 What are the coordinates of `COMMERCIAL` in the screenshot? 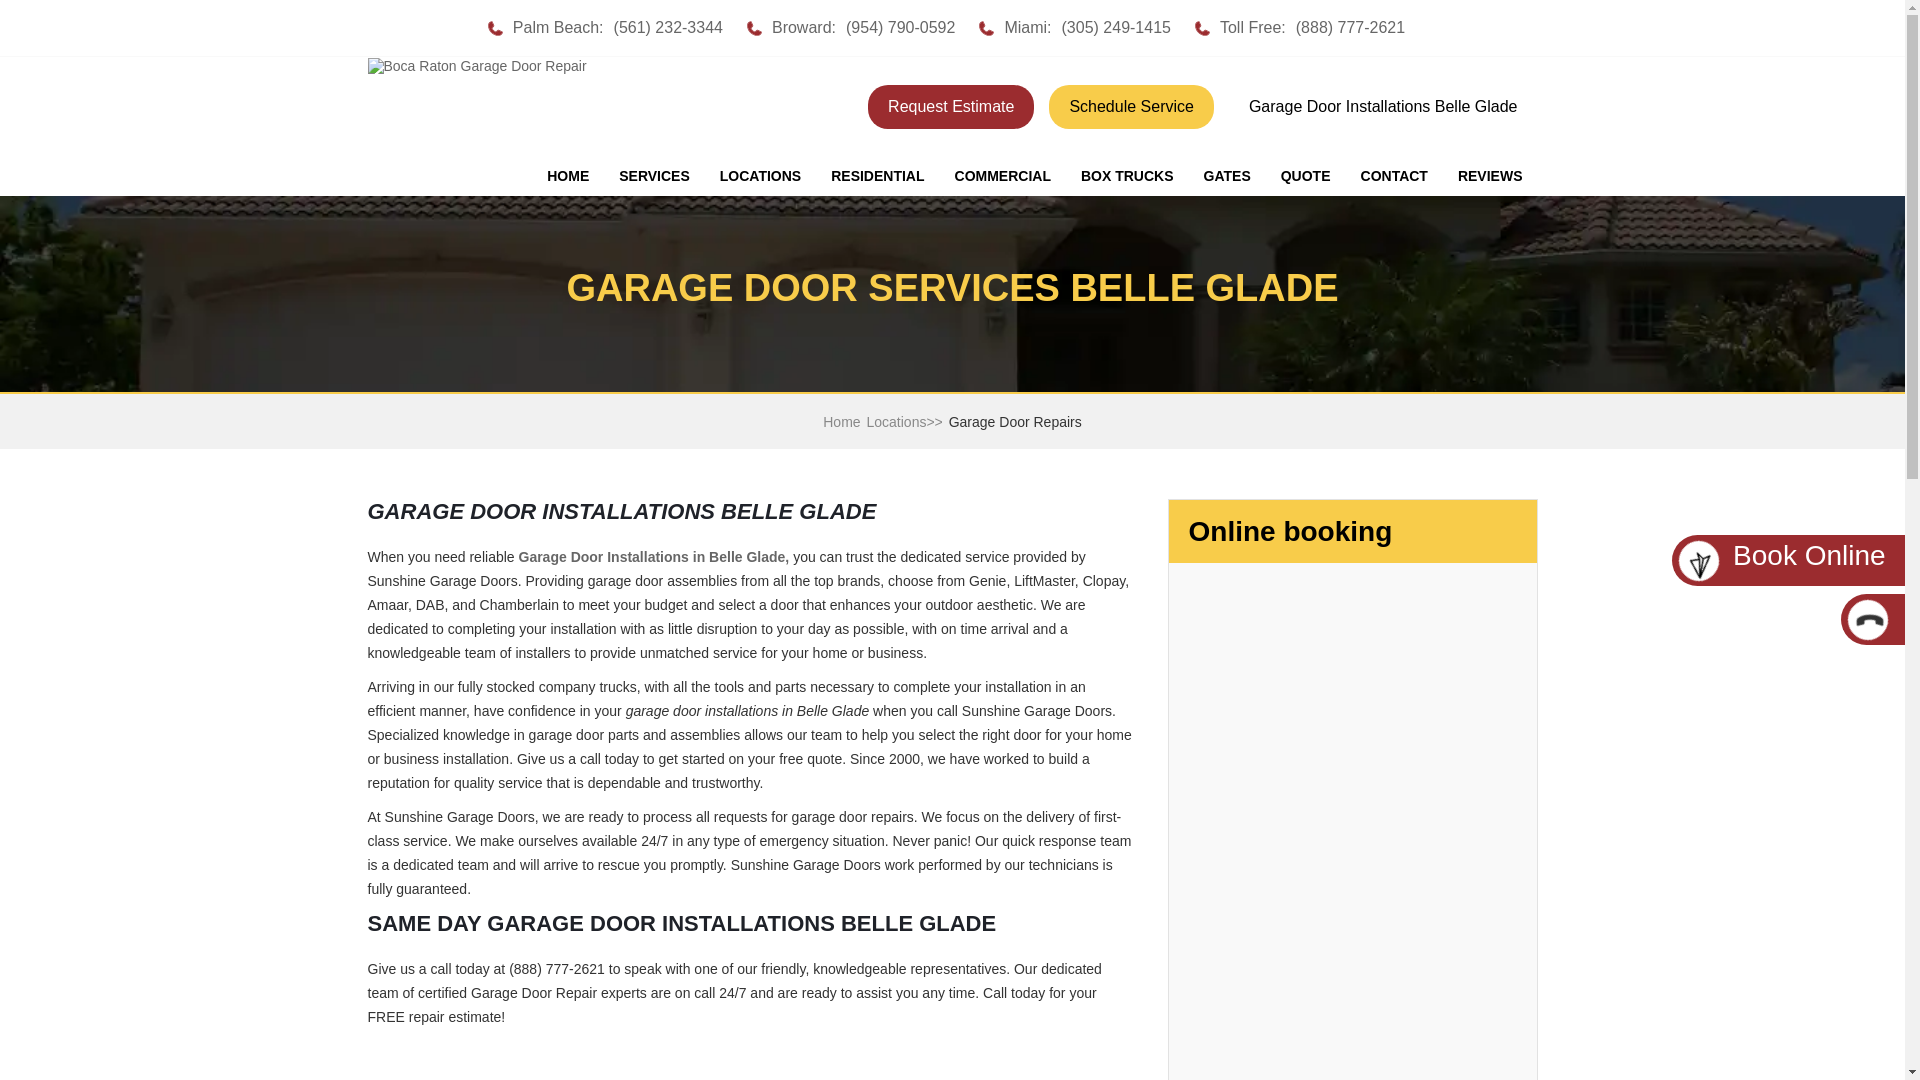 It's located at (1002, 176).